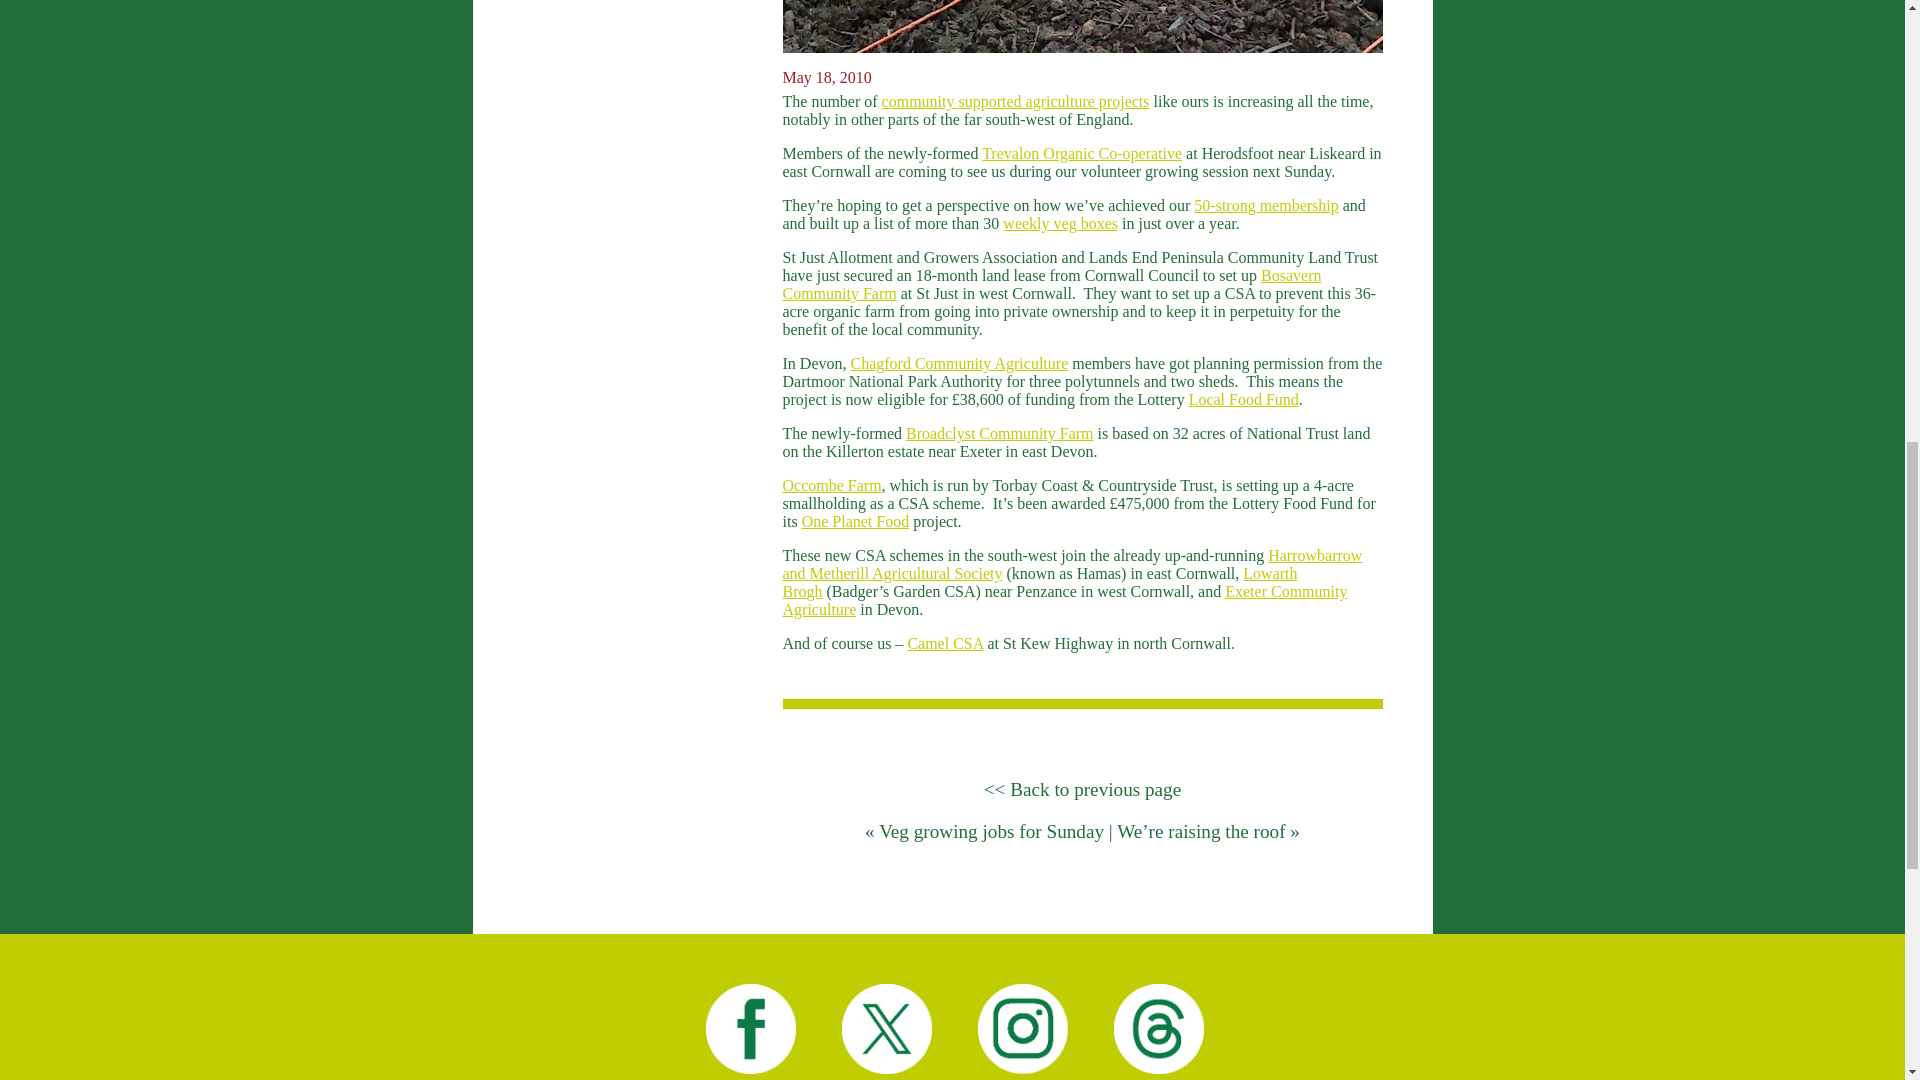  Describe the element at coordinates (1016, 101) in the screenshot. I see `community supported agriculture projects` at that location.